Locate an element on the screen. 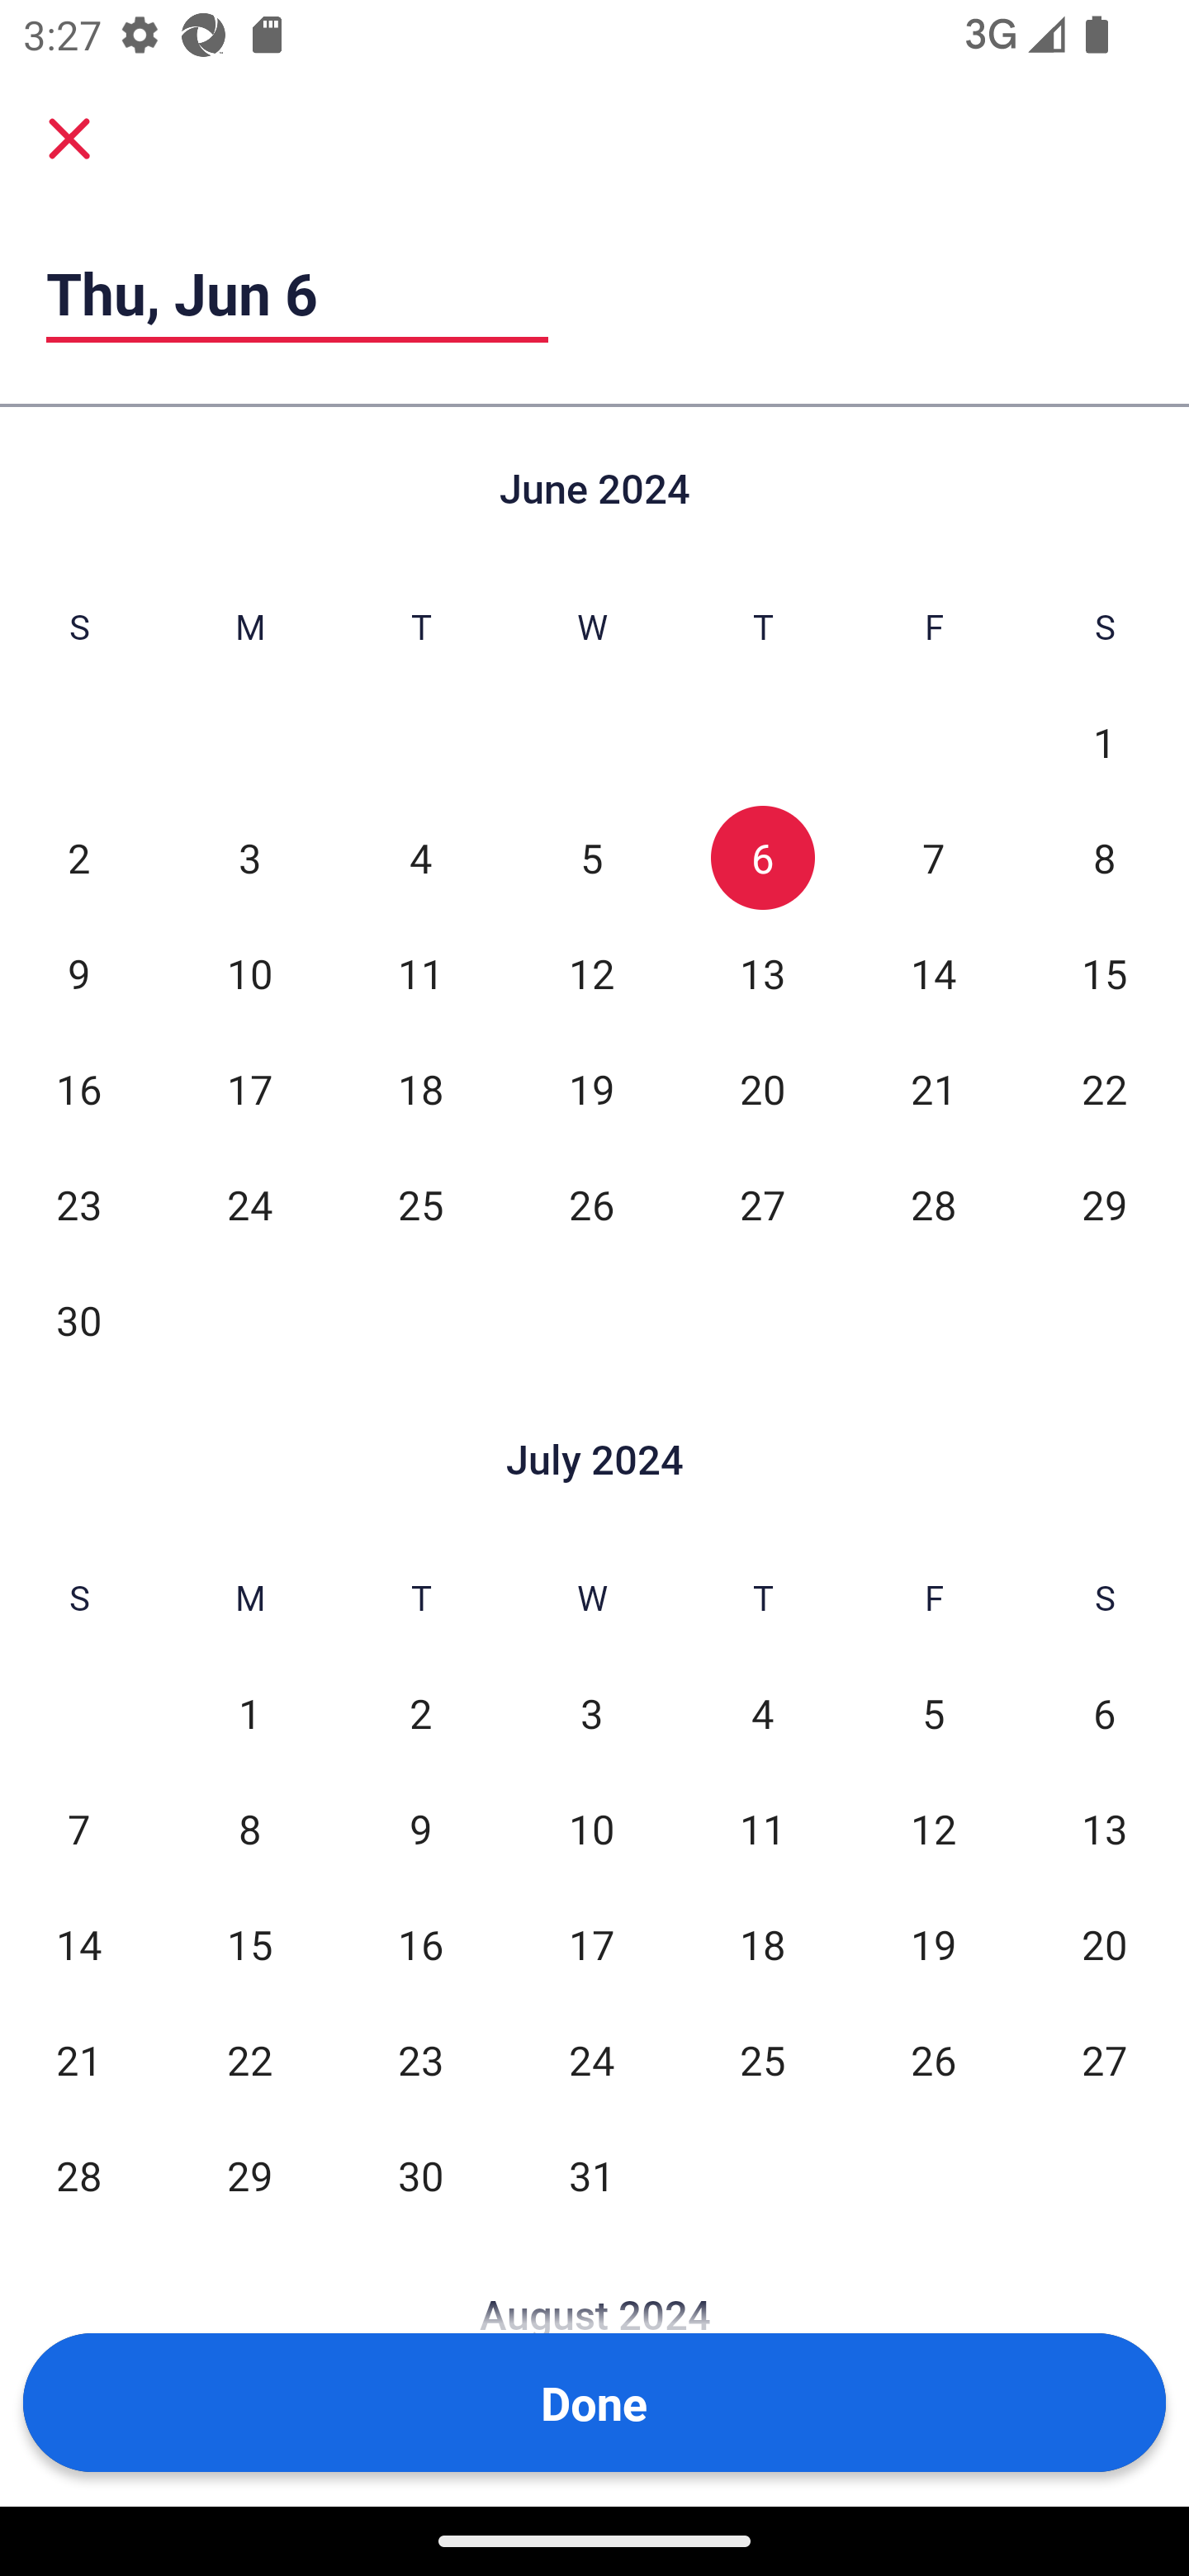 The width and height of the screenshot is (1189, 2576). 14 Fri, Jun 14, Not Selected is located at coordinates (933, 973).